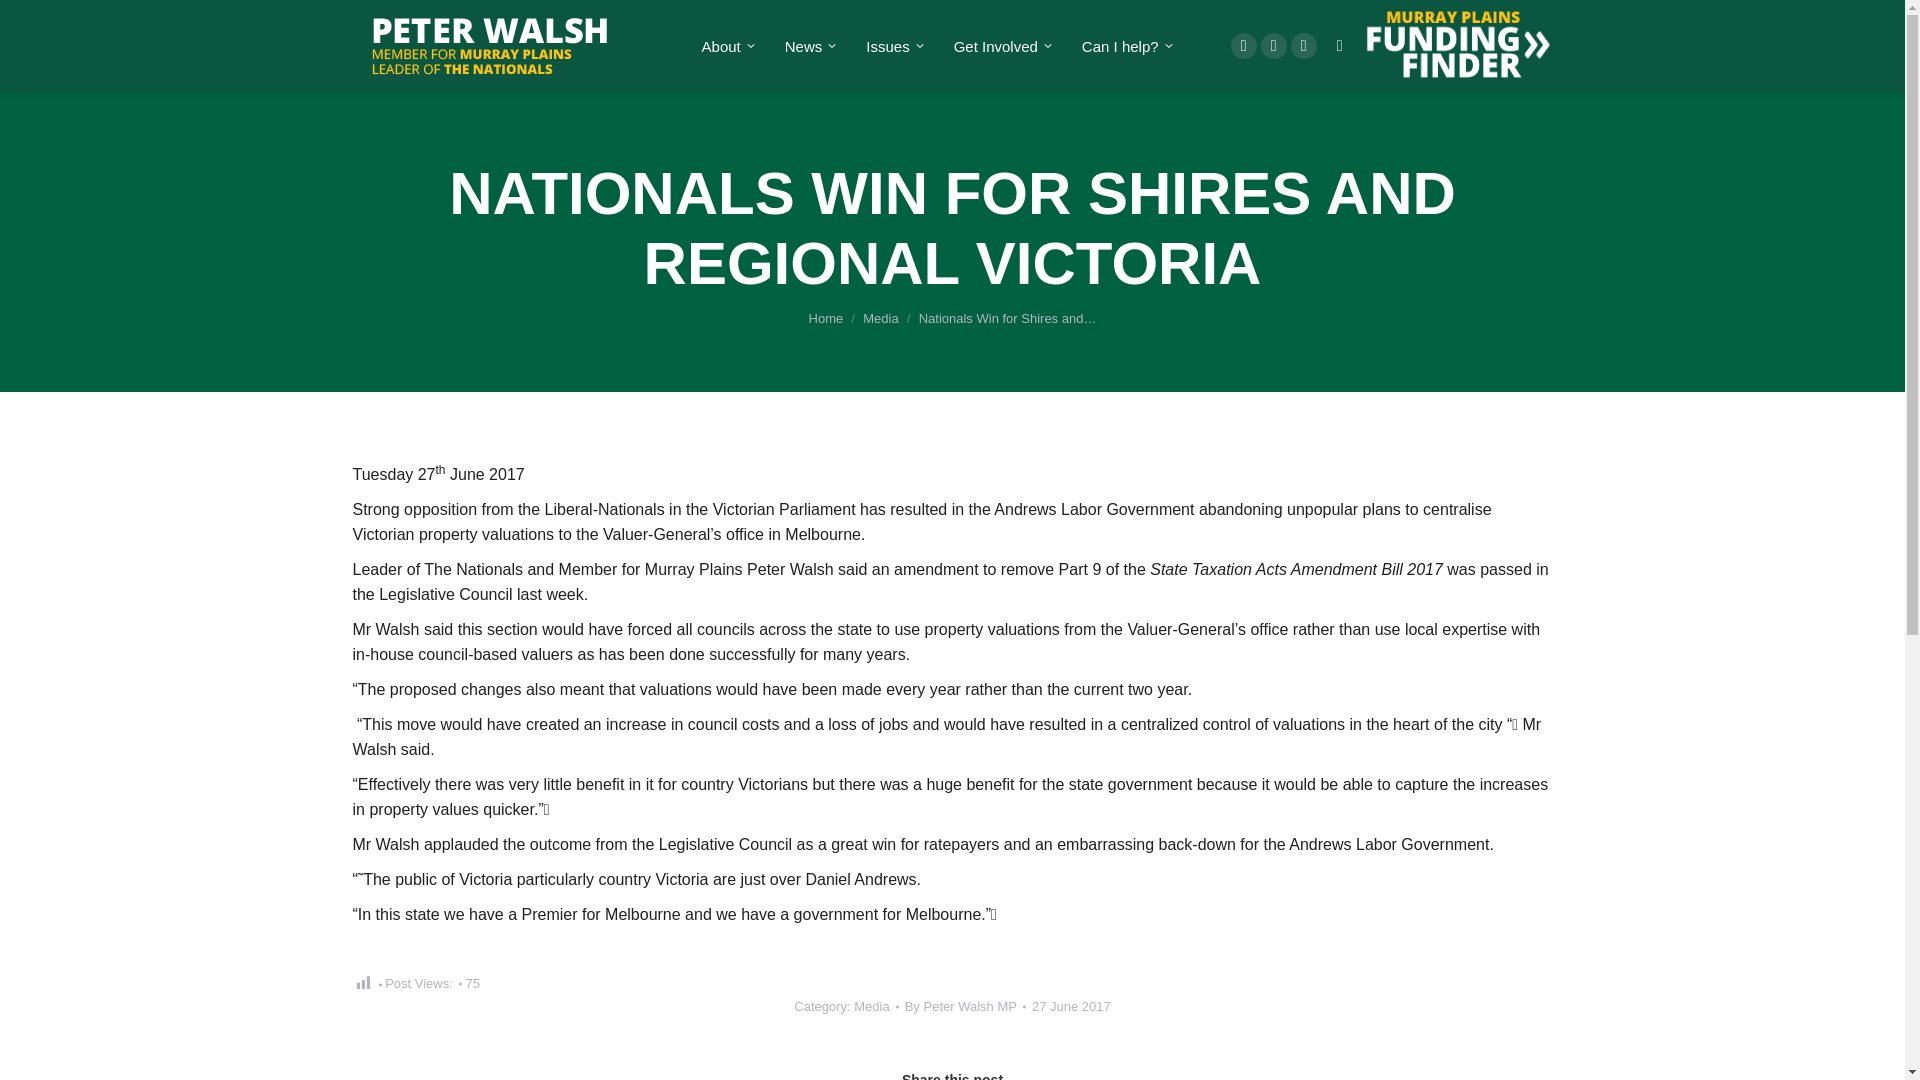 The height and width of the screenshot is (1080, 1920). Describe the element at coordinates (1304, 46) in the screenshot. I see `Instagram page opens in new window` at that location.